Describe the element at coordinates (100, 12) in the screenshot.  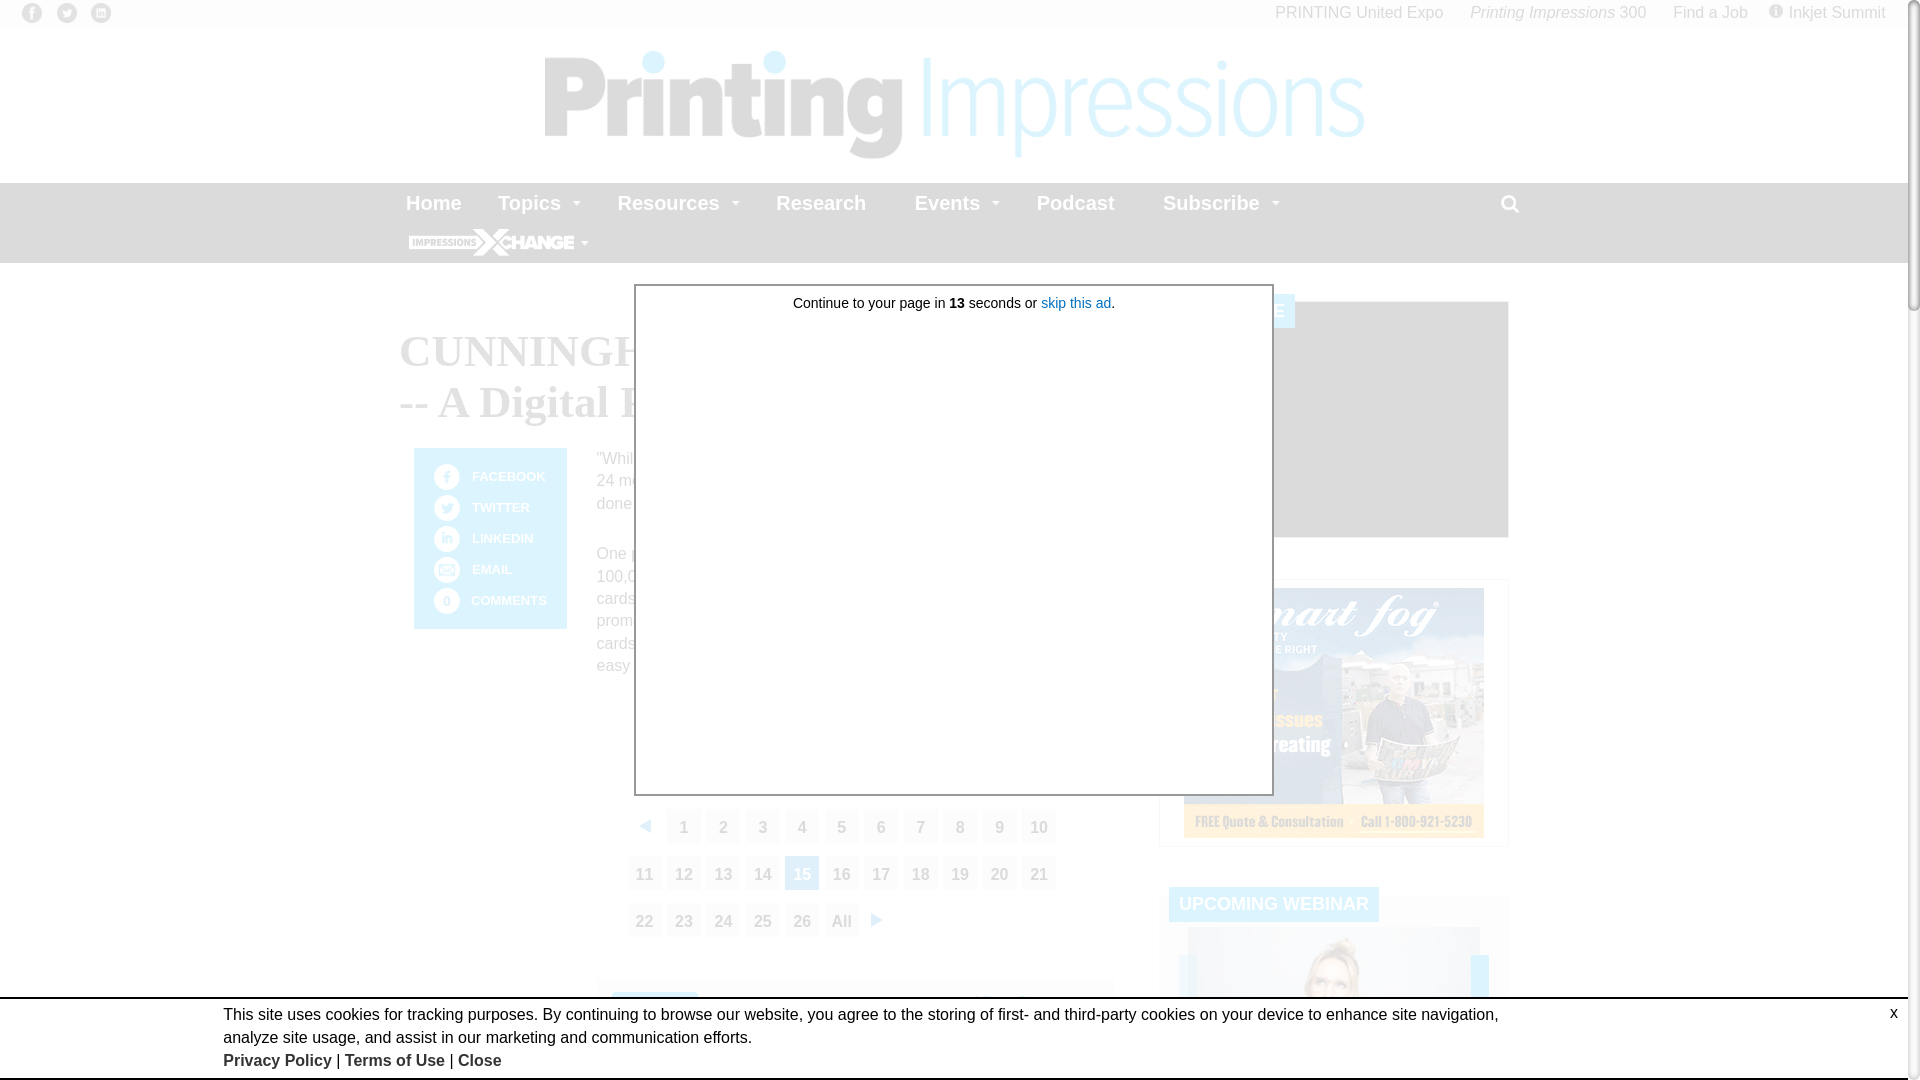
I see `Opens in a new window` at that location.